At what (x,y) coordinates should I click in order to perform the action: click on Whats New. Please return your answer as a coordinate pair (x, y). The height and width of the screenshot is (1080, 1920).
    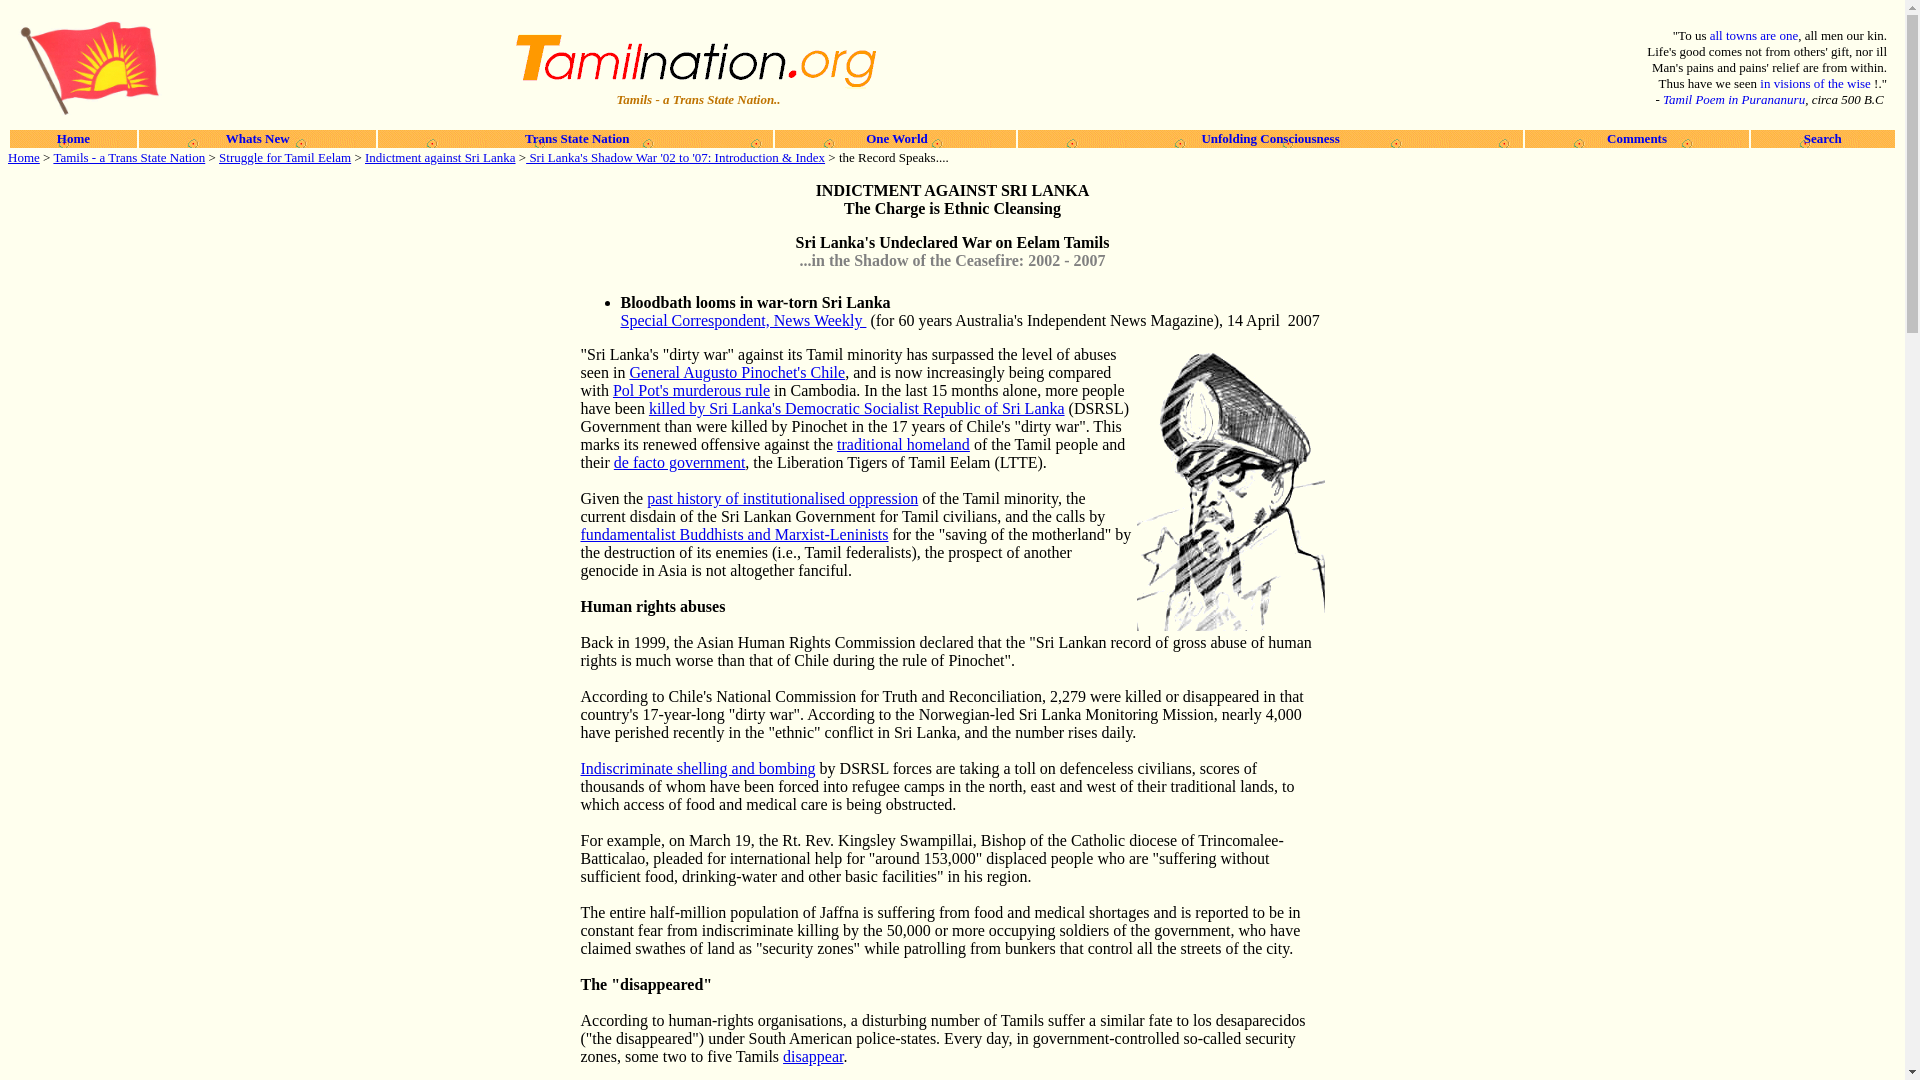
    Looking at the image, I should click on (258, 138).